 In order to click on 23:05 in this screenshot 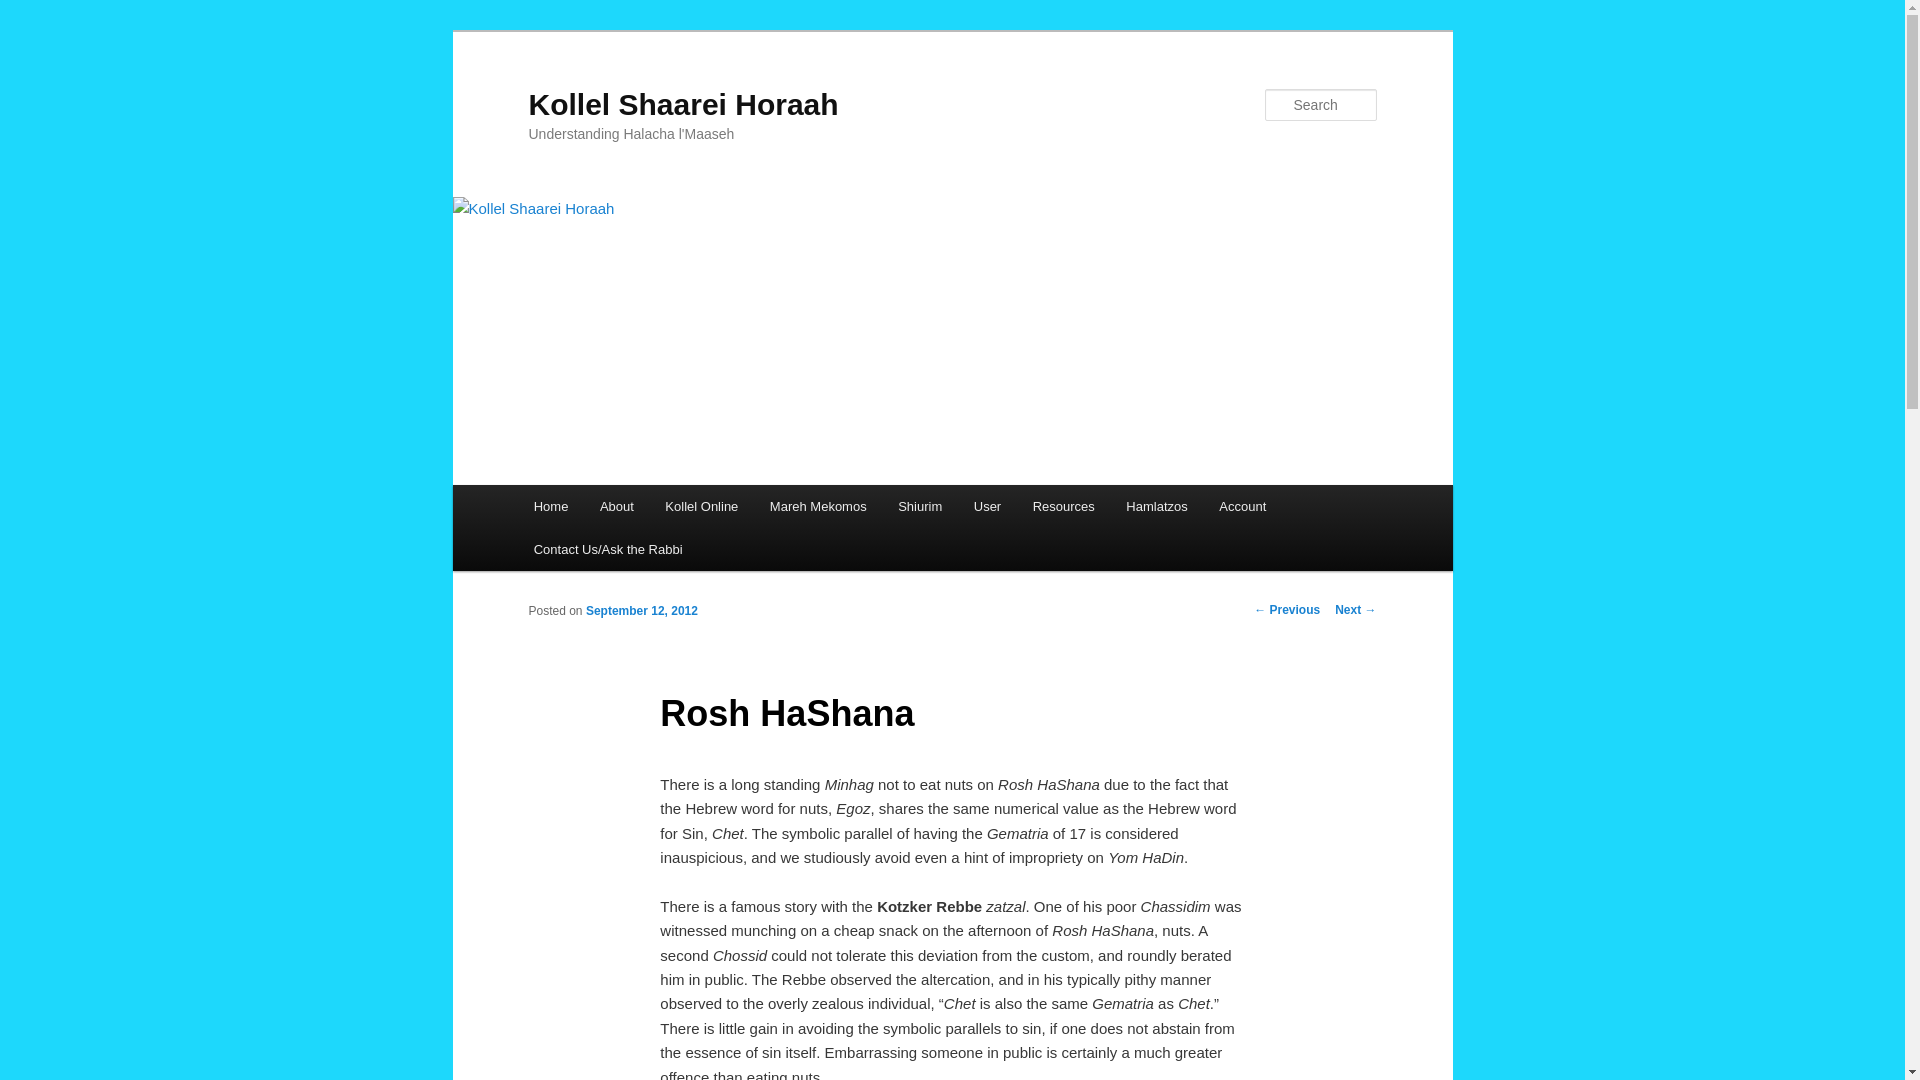, I will do `click(642, 610)`.